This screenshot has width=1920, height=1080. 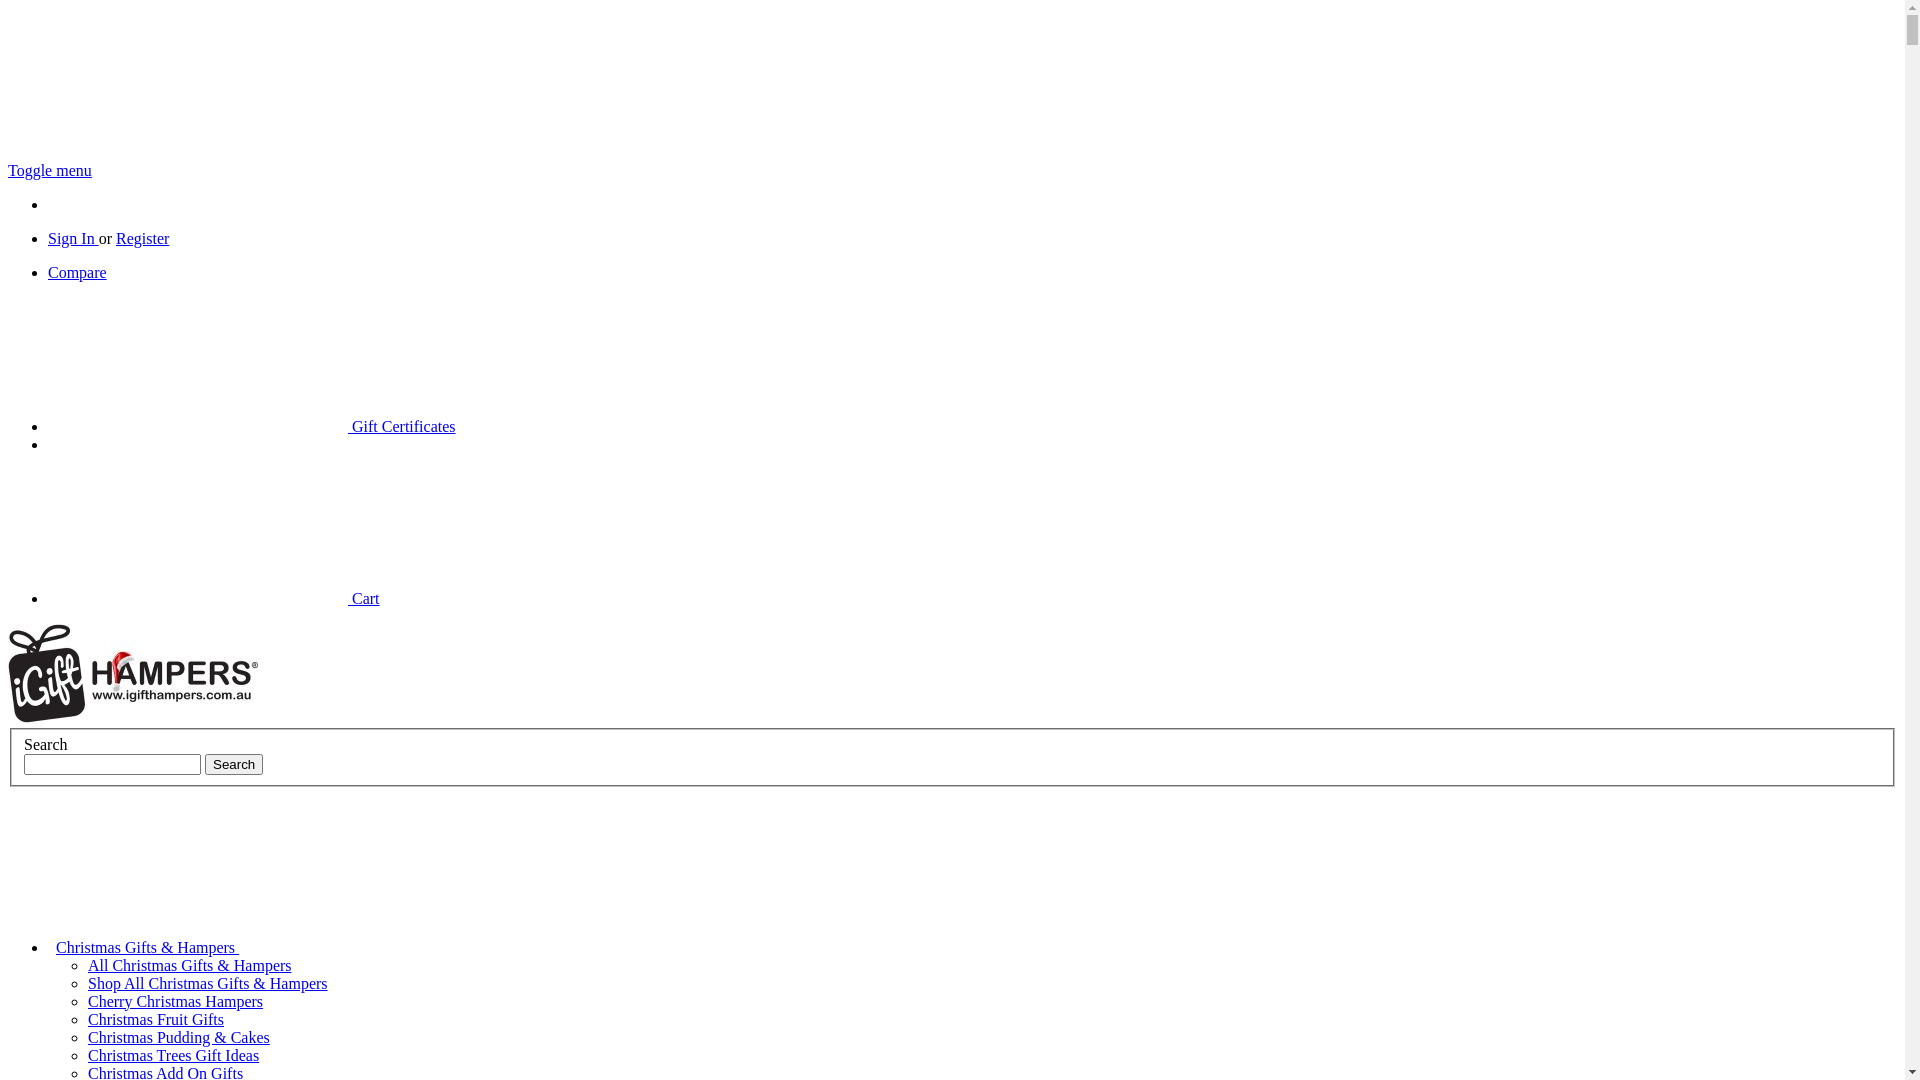 What do you see at coordinates (78, 272) in the screenshot?
I see `Compare` at bounding box center [78, 272].